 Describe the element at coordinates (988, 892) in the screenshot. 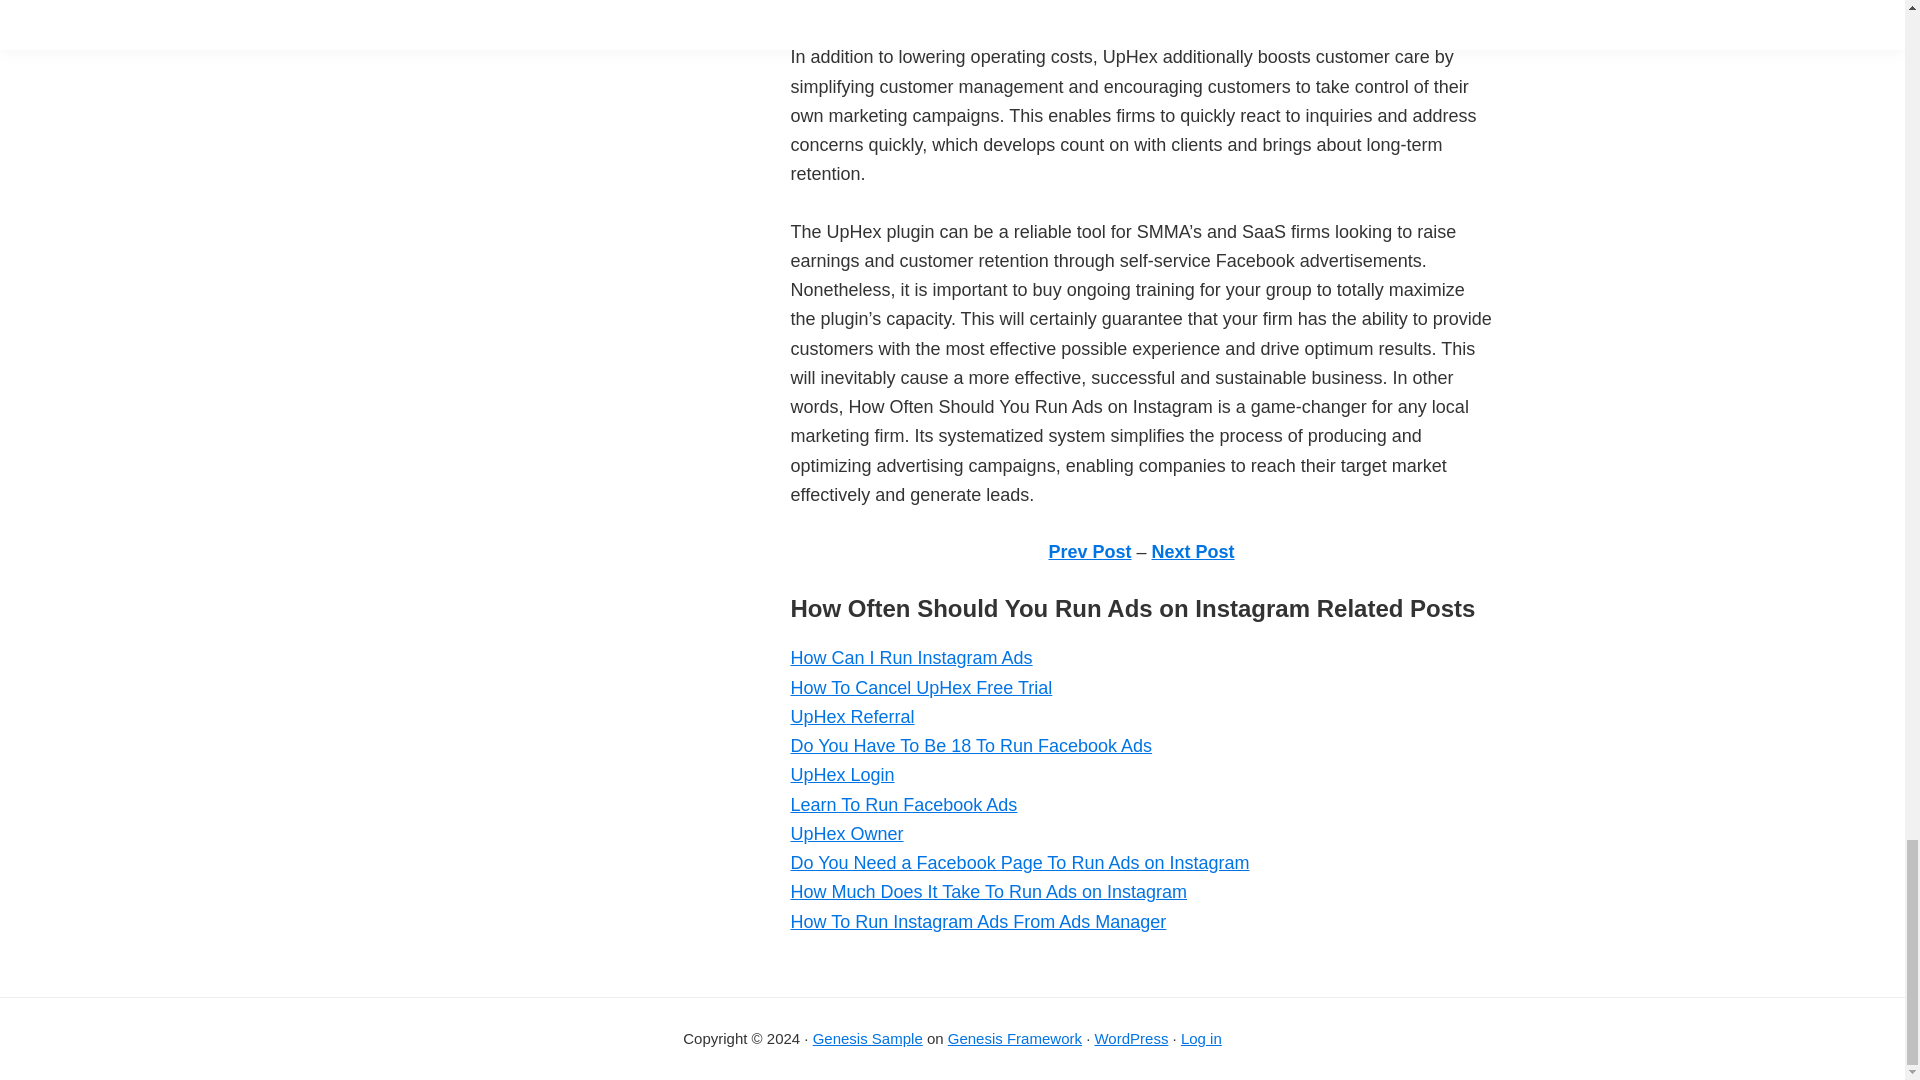

I see `How Much Does It Take To Run Ads on Instagram` at that location.